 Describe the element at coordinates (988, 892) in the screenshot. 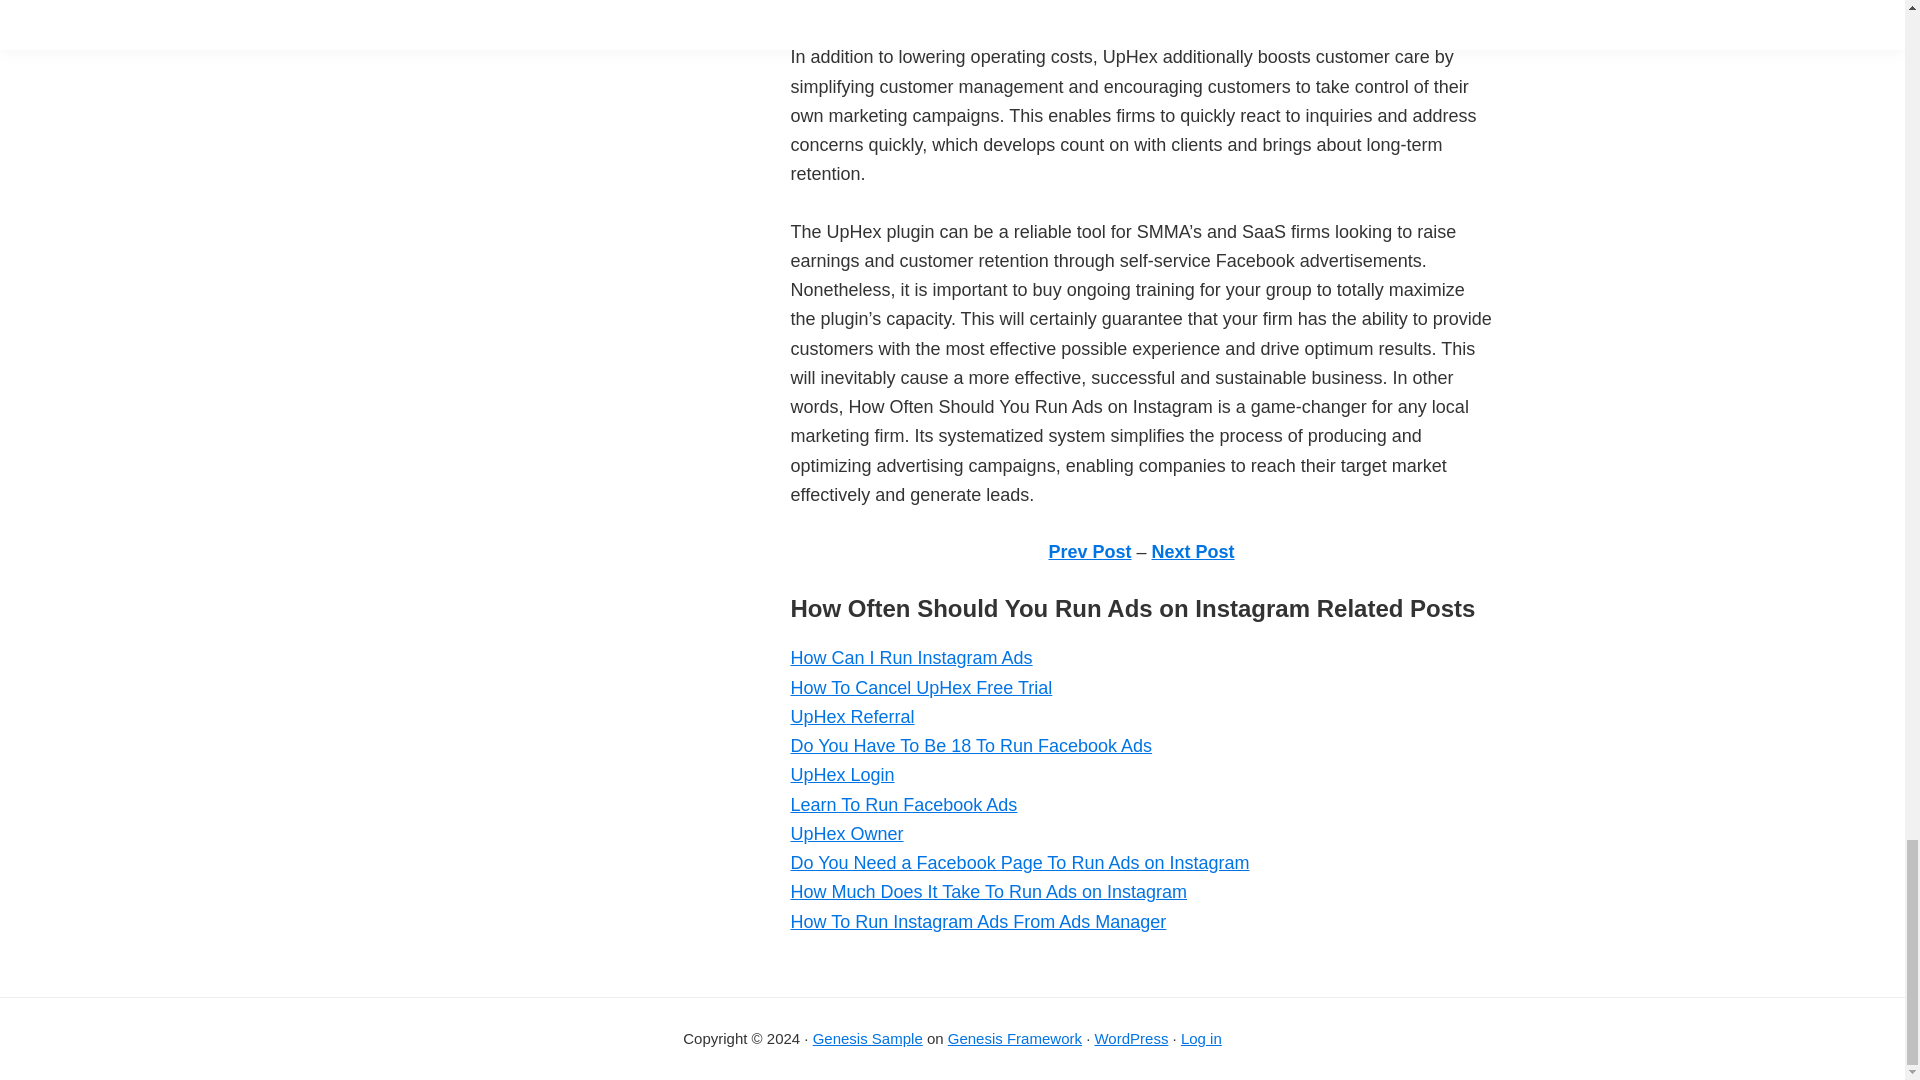

I see `How Much Does It Take To Run Ads on Instagram` at that location.